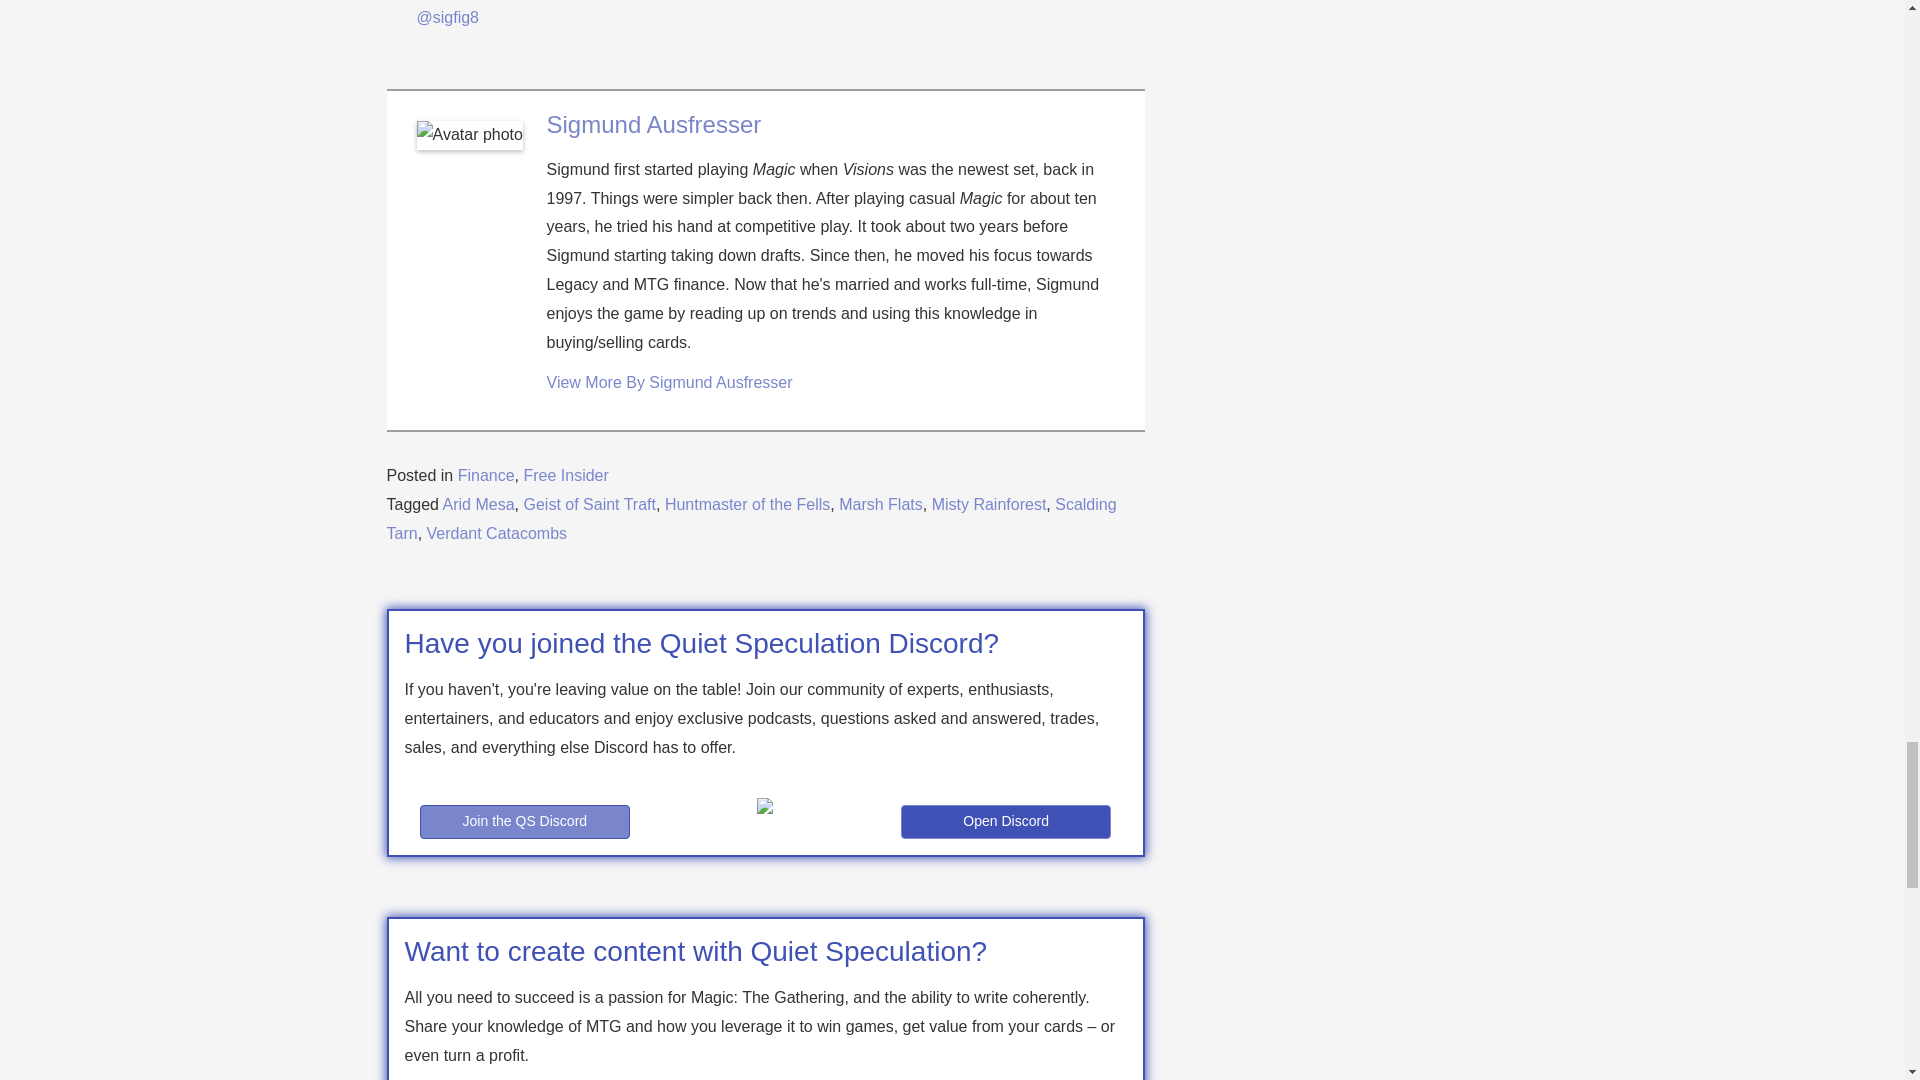  What do you see at coordinates (668, 382) in the screenshot?
I see `View More By Sigmund Ausfresser` at bounding box center [668, 382].